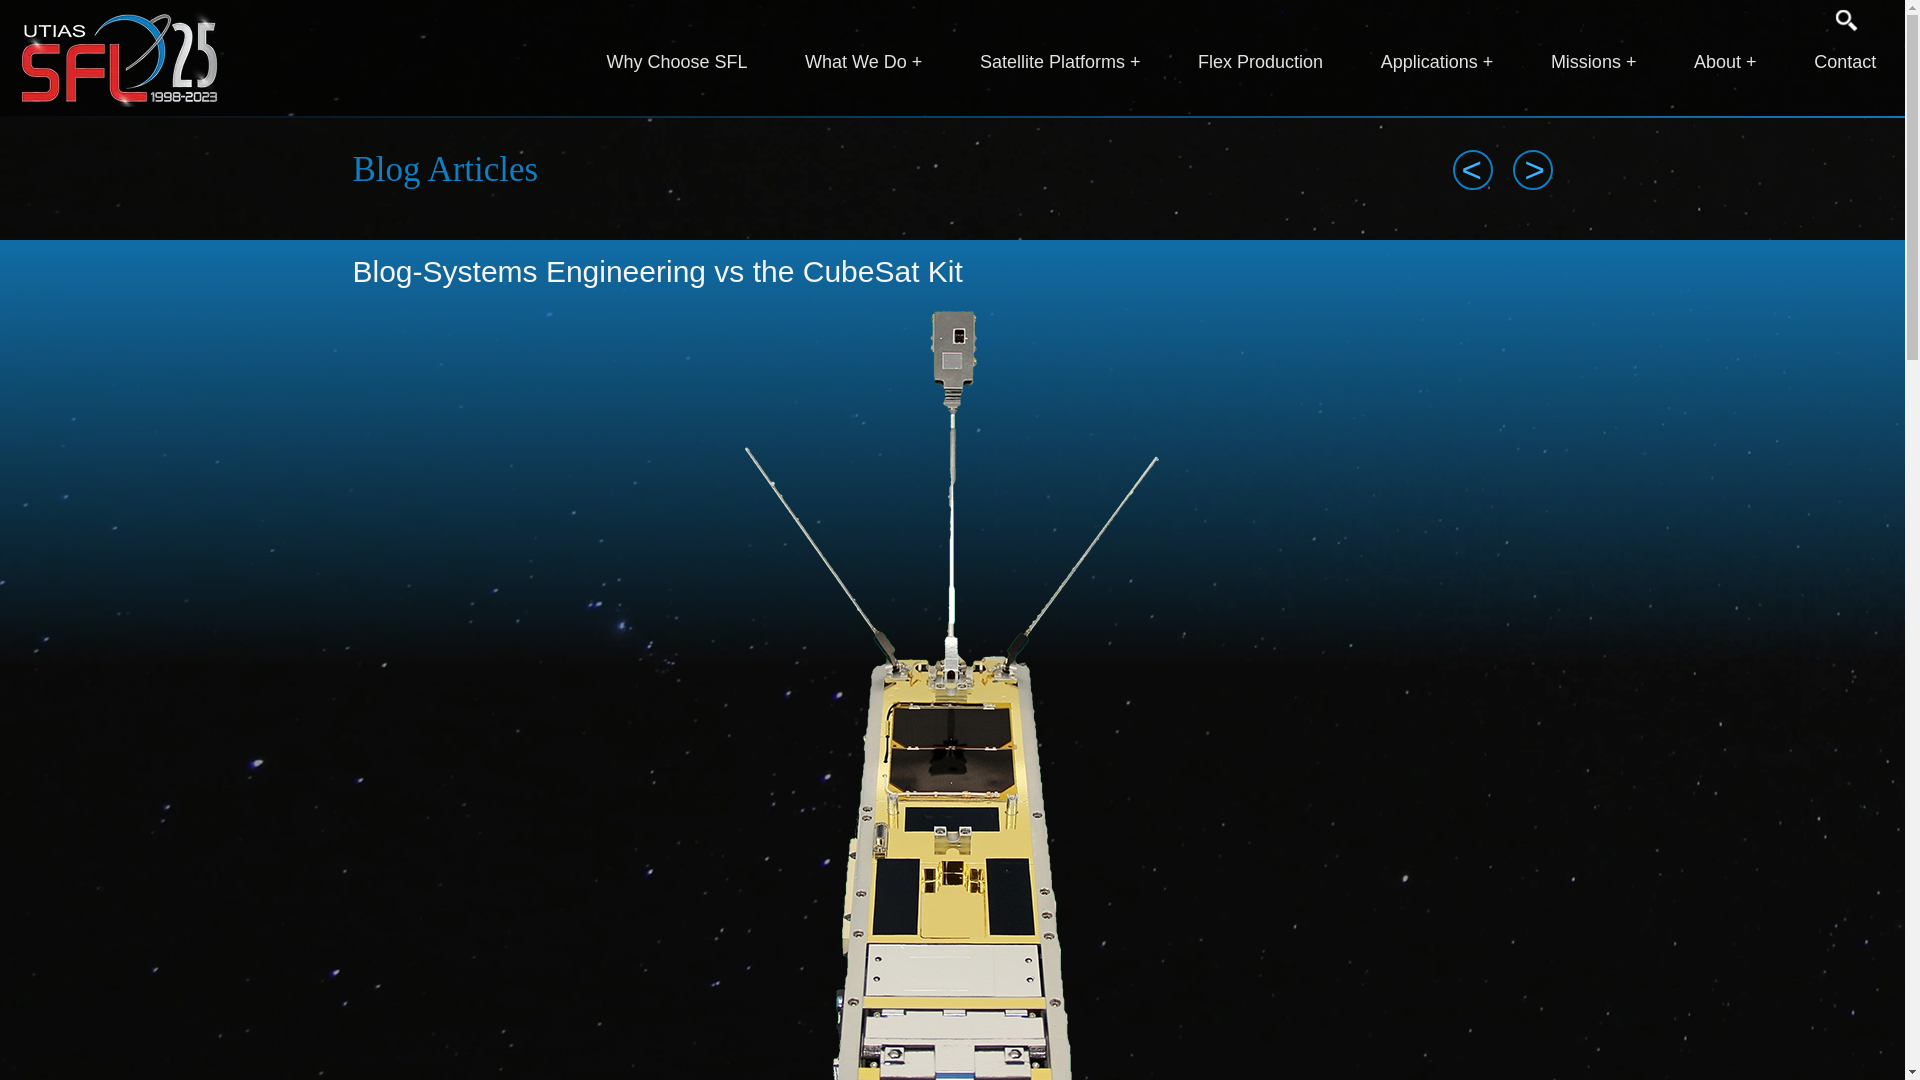 The image size is (1920, 1080). I want to click on Why Choose SFL, so click(677, 62).